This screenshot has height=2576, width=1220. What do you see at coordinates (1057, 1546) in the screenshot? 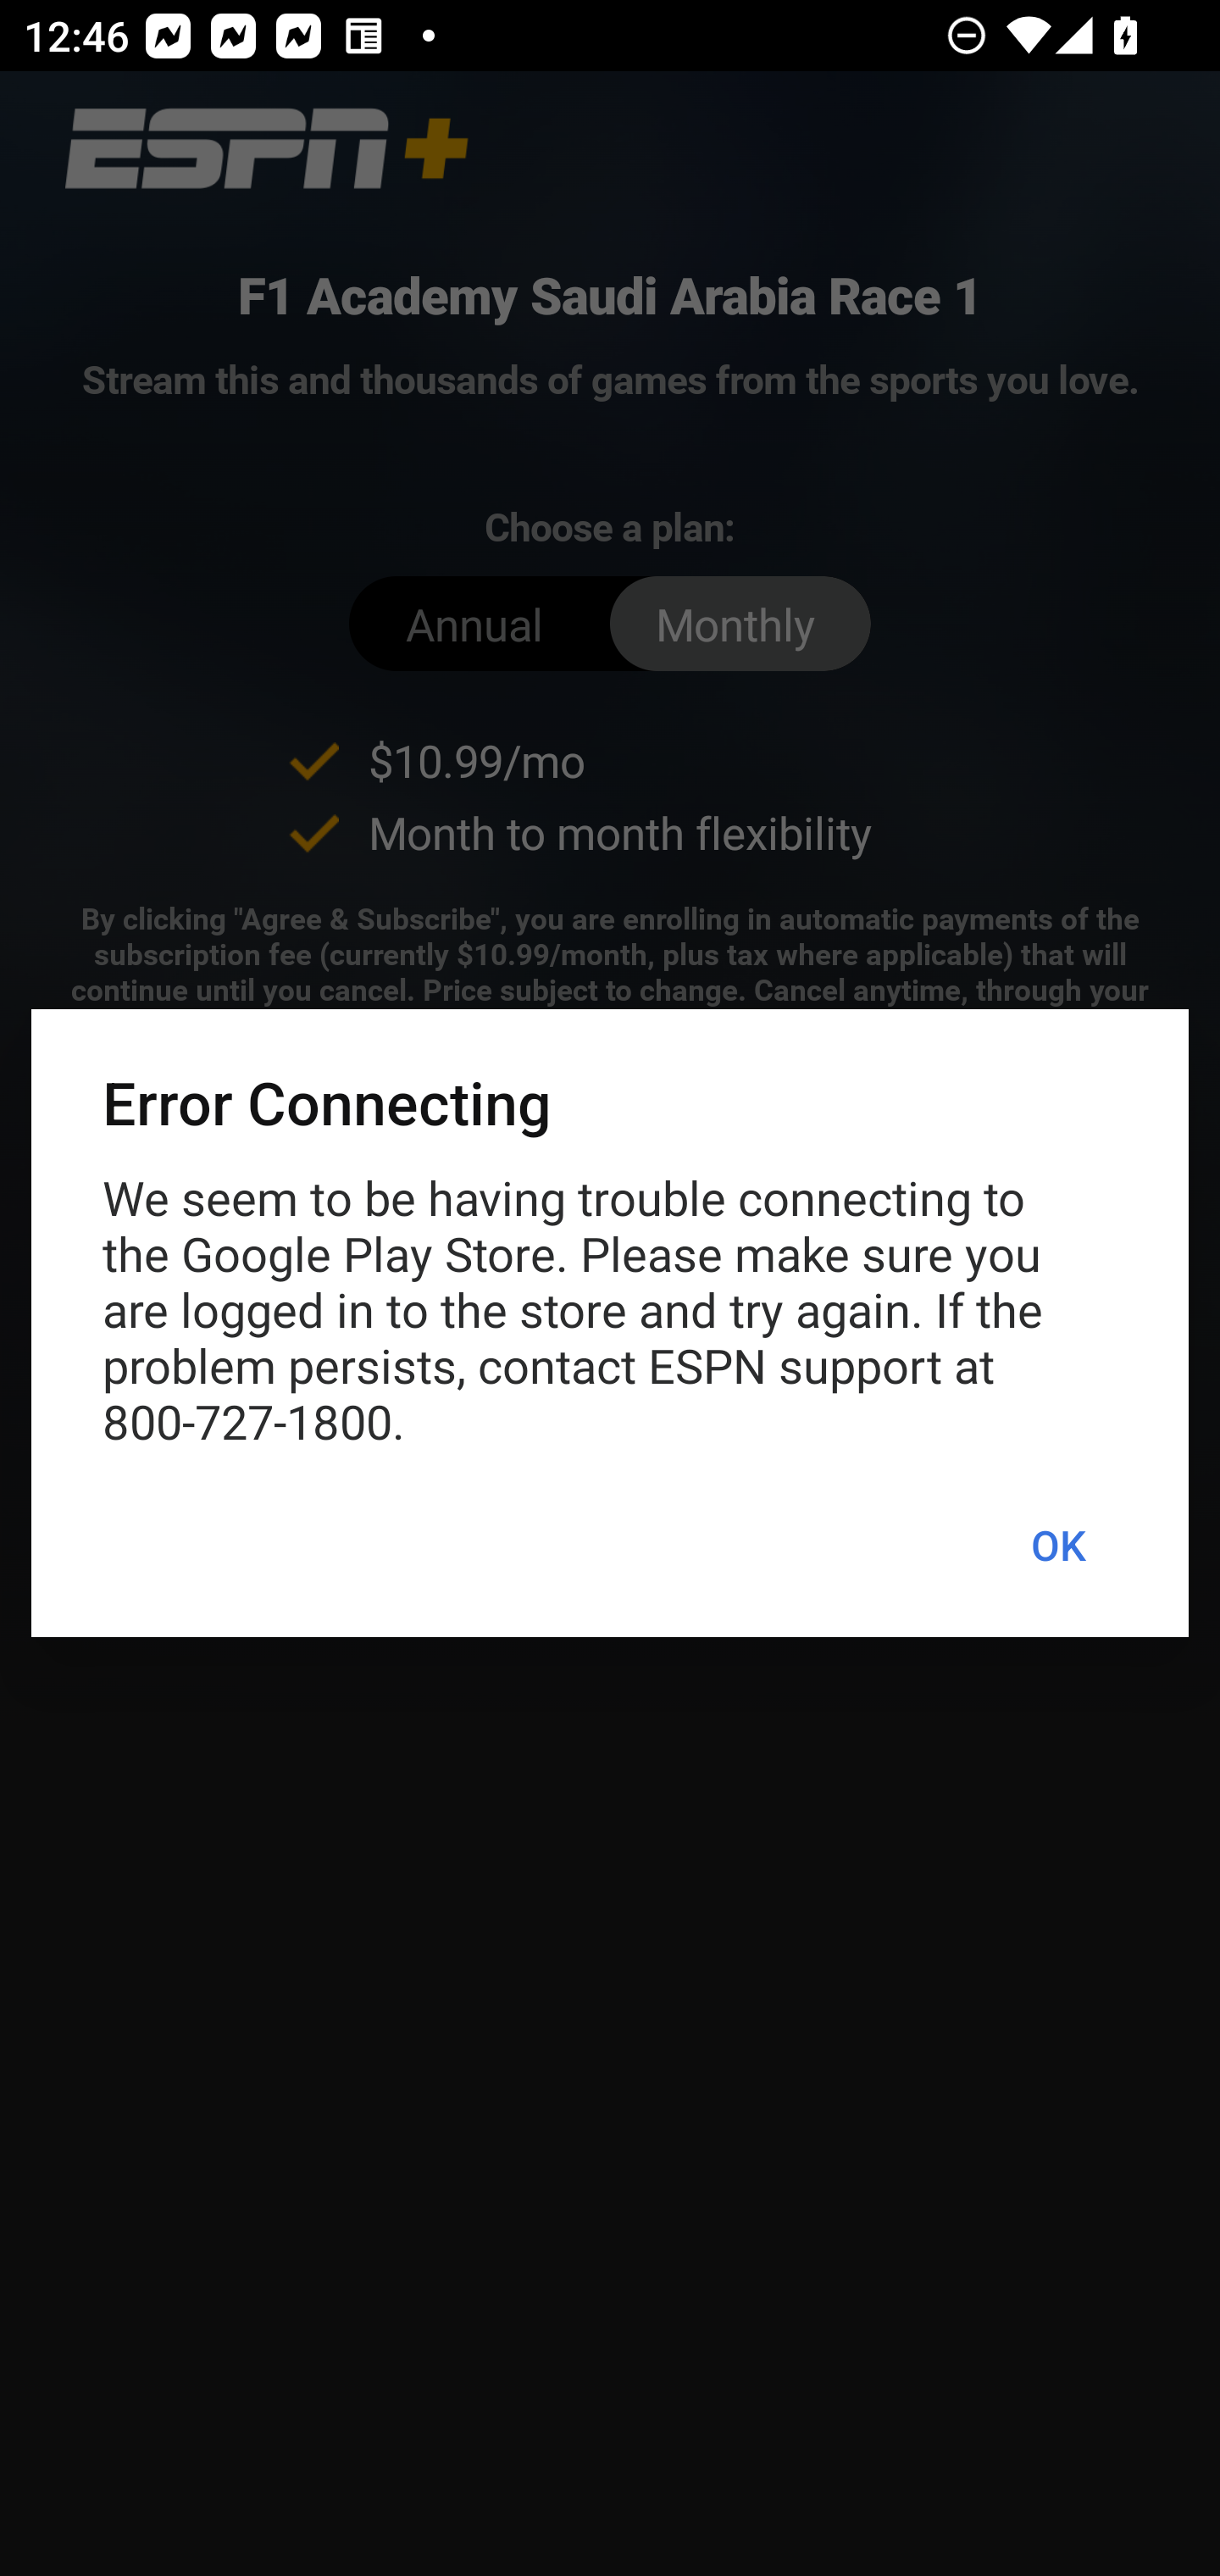
I see `OK` at bounding box center [1057, 1546].